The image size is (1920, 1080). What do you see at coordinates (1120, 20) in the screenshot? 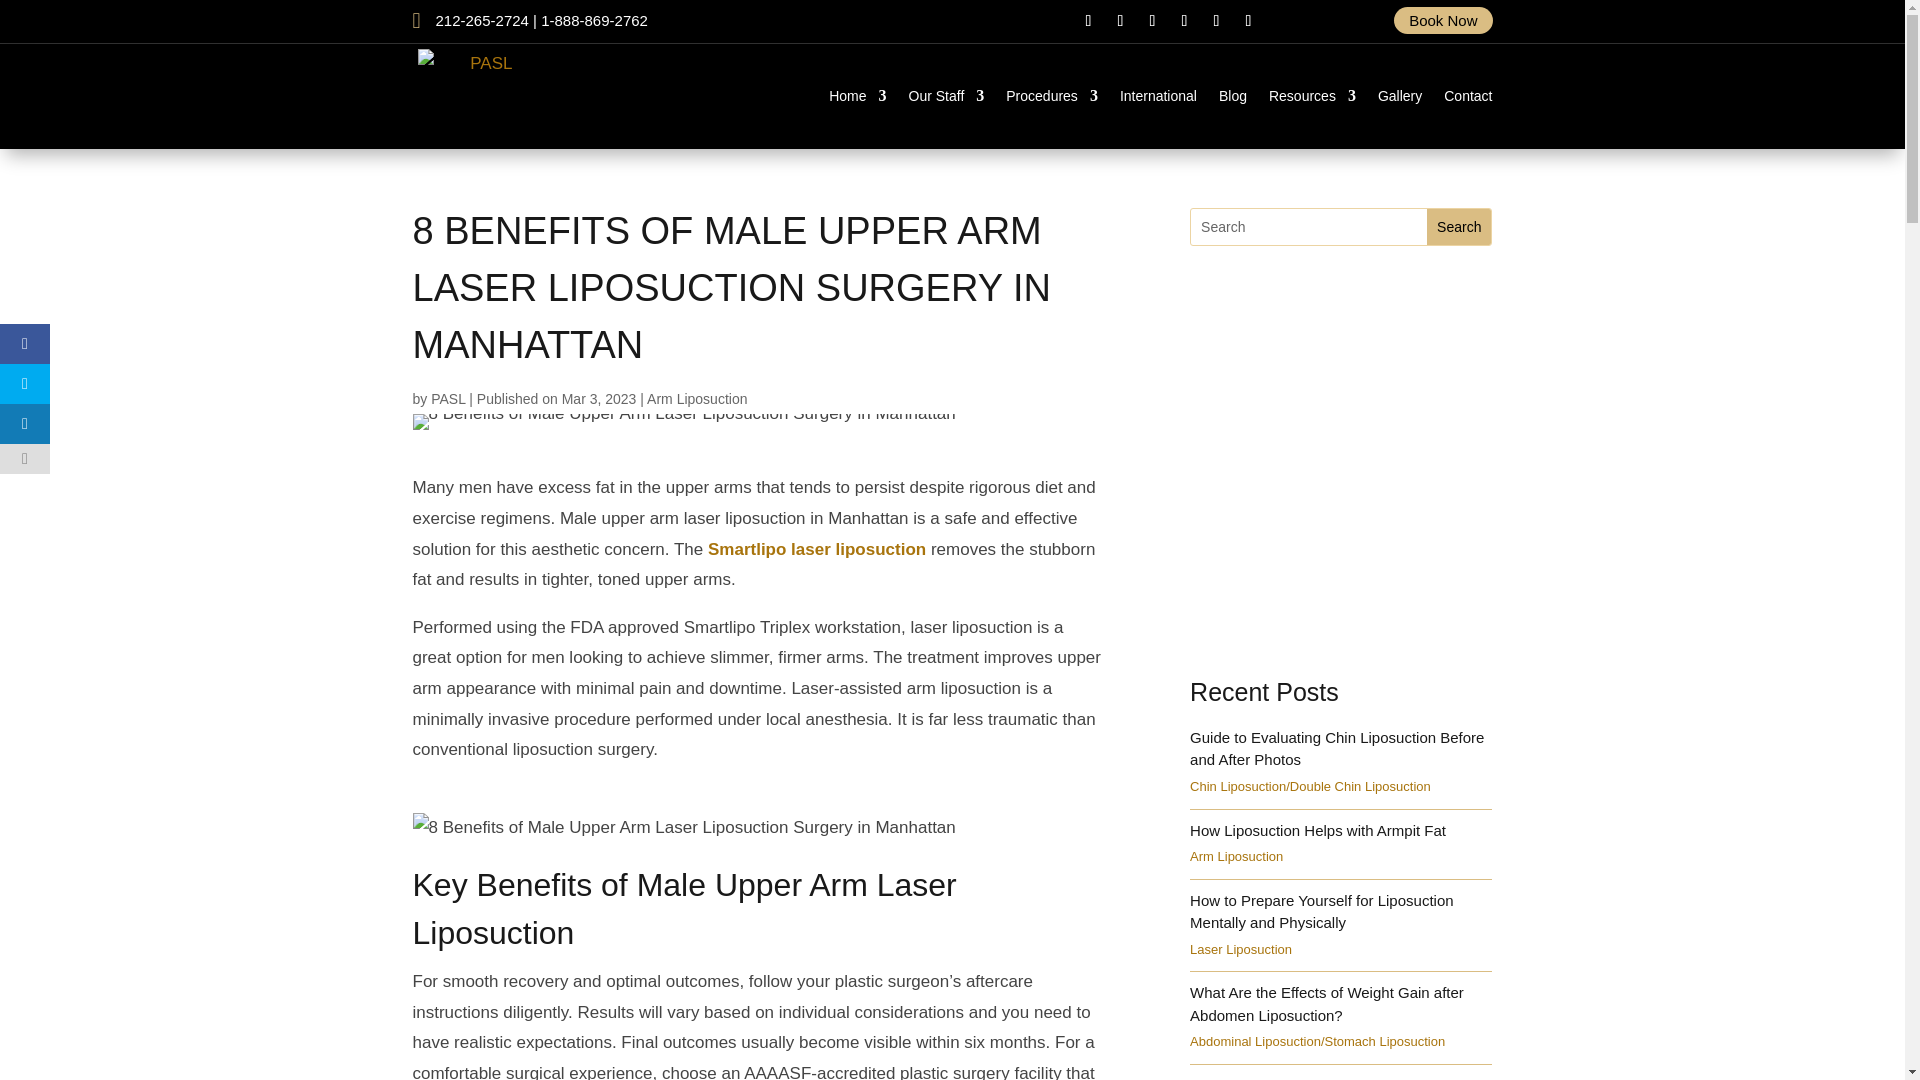
I see `Follow` at bounding box center [1120, 20].